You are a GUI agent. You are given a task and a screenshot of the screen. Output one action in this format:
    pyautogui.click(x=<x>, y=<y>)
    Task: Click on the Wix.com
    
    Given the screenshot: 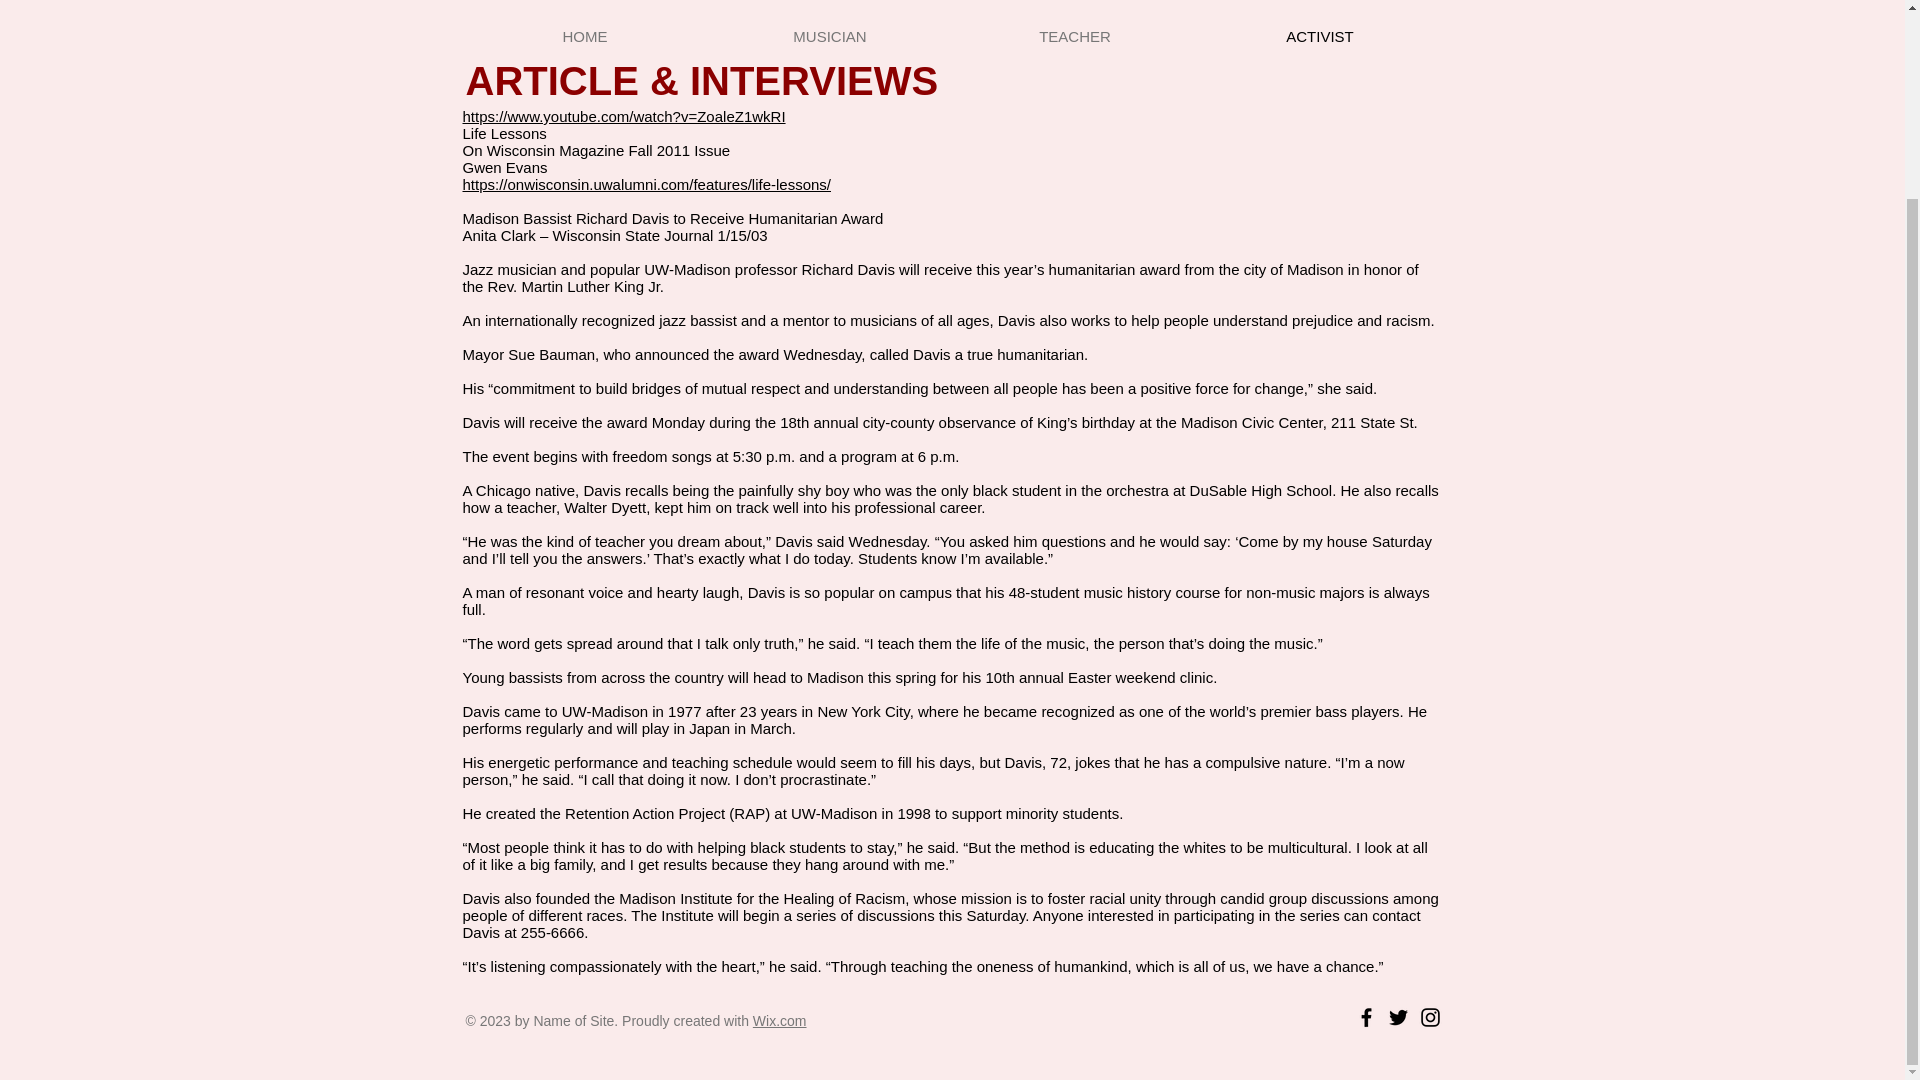 What is the action you would take?
    pyautogui.click(x=779, y=1021)
    